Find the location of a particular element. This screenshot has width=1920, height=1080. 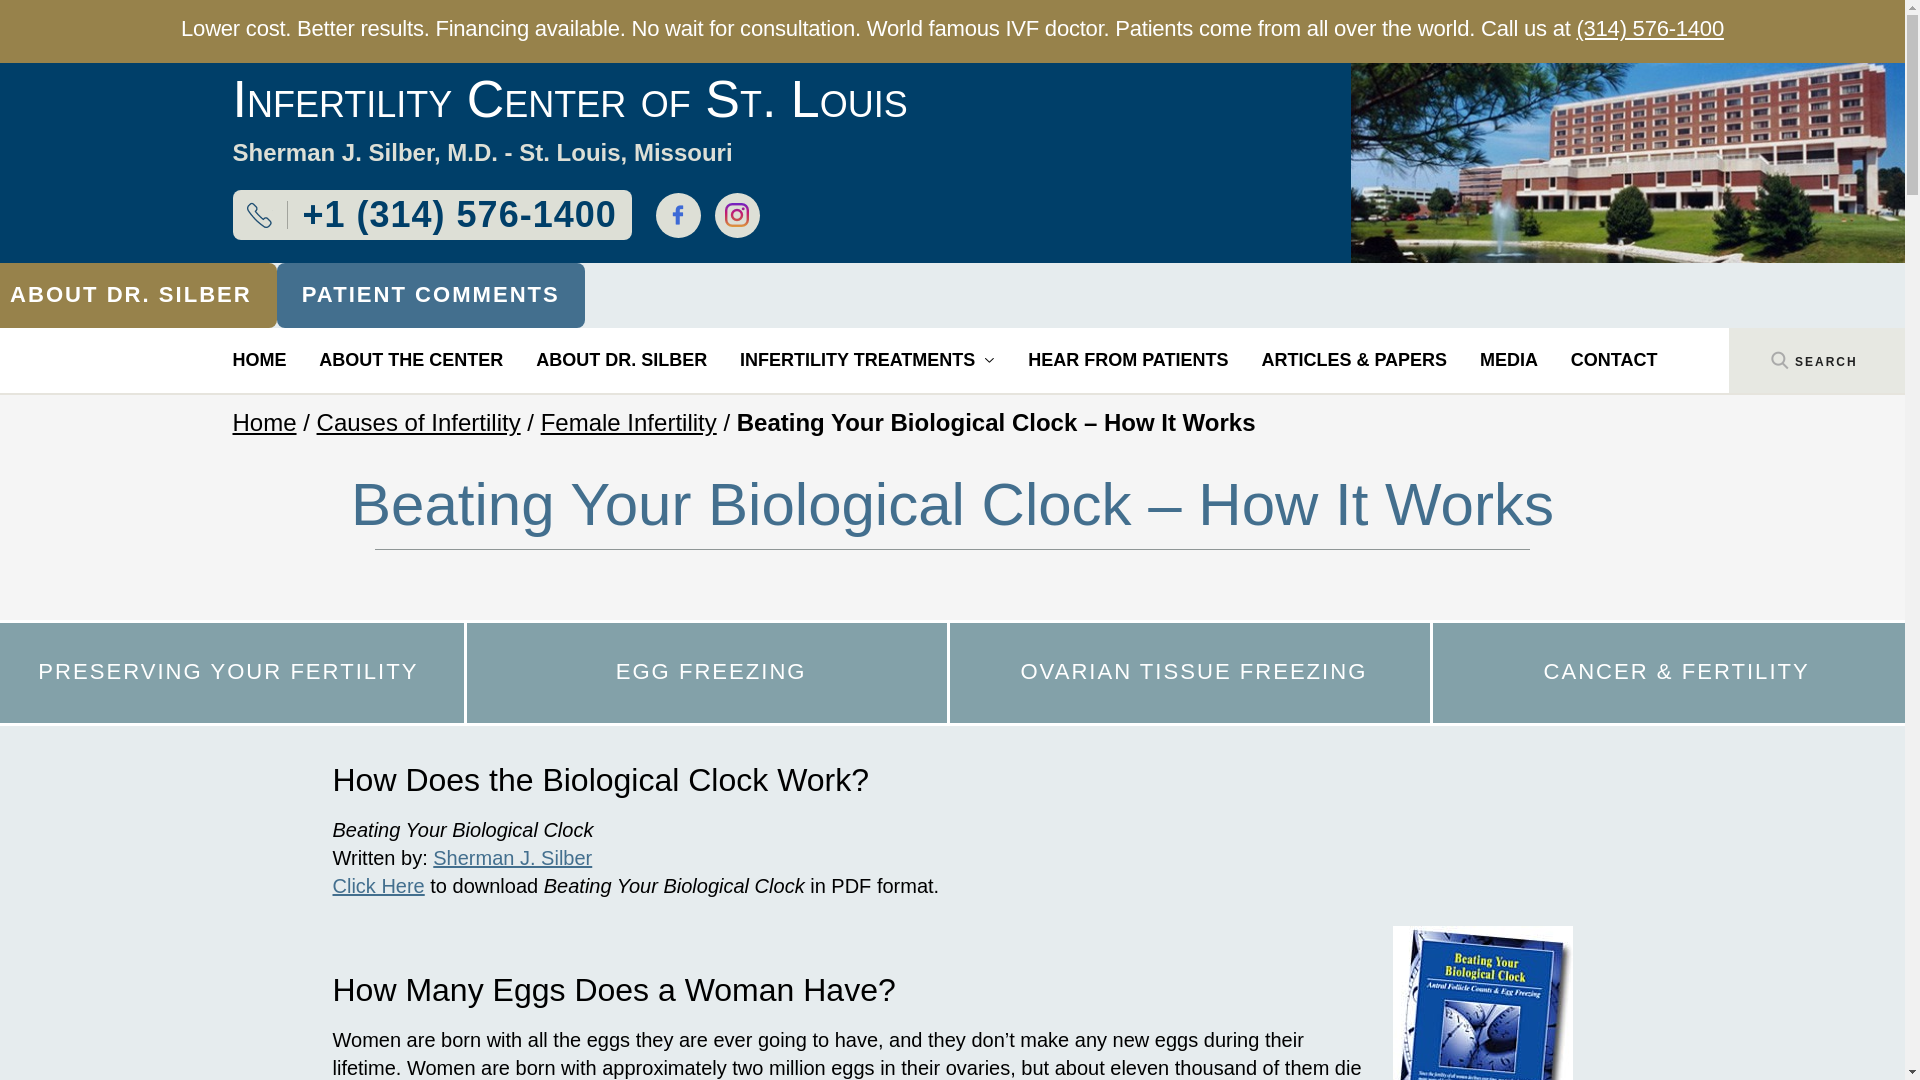

INFERTILITY TREATMENTS is located at coordinates (866, 360).